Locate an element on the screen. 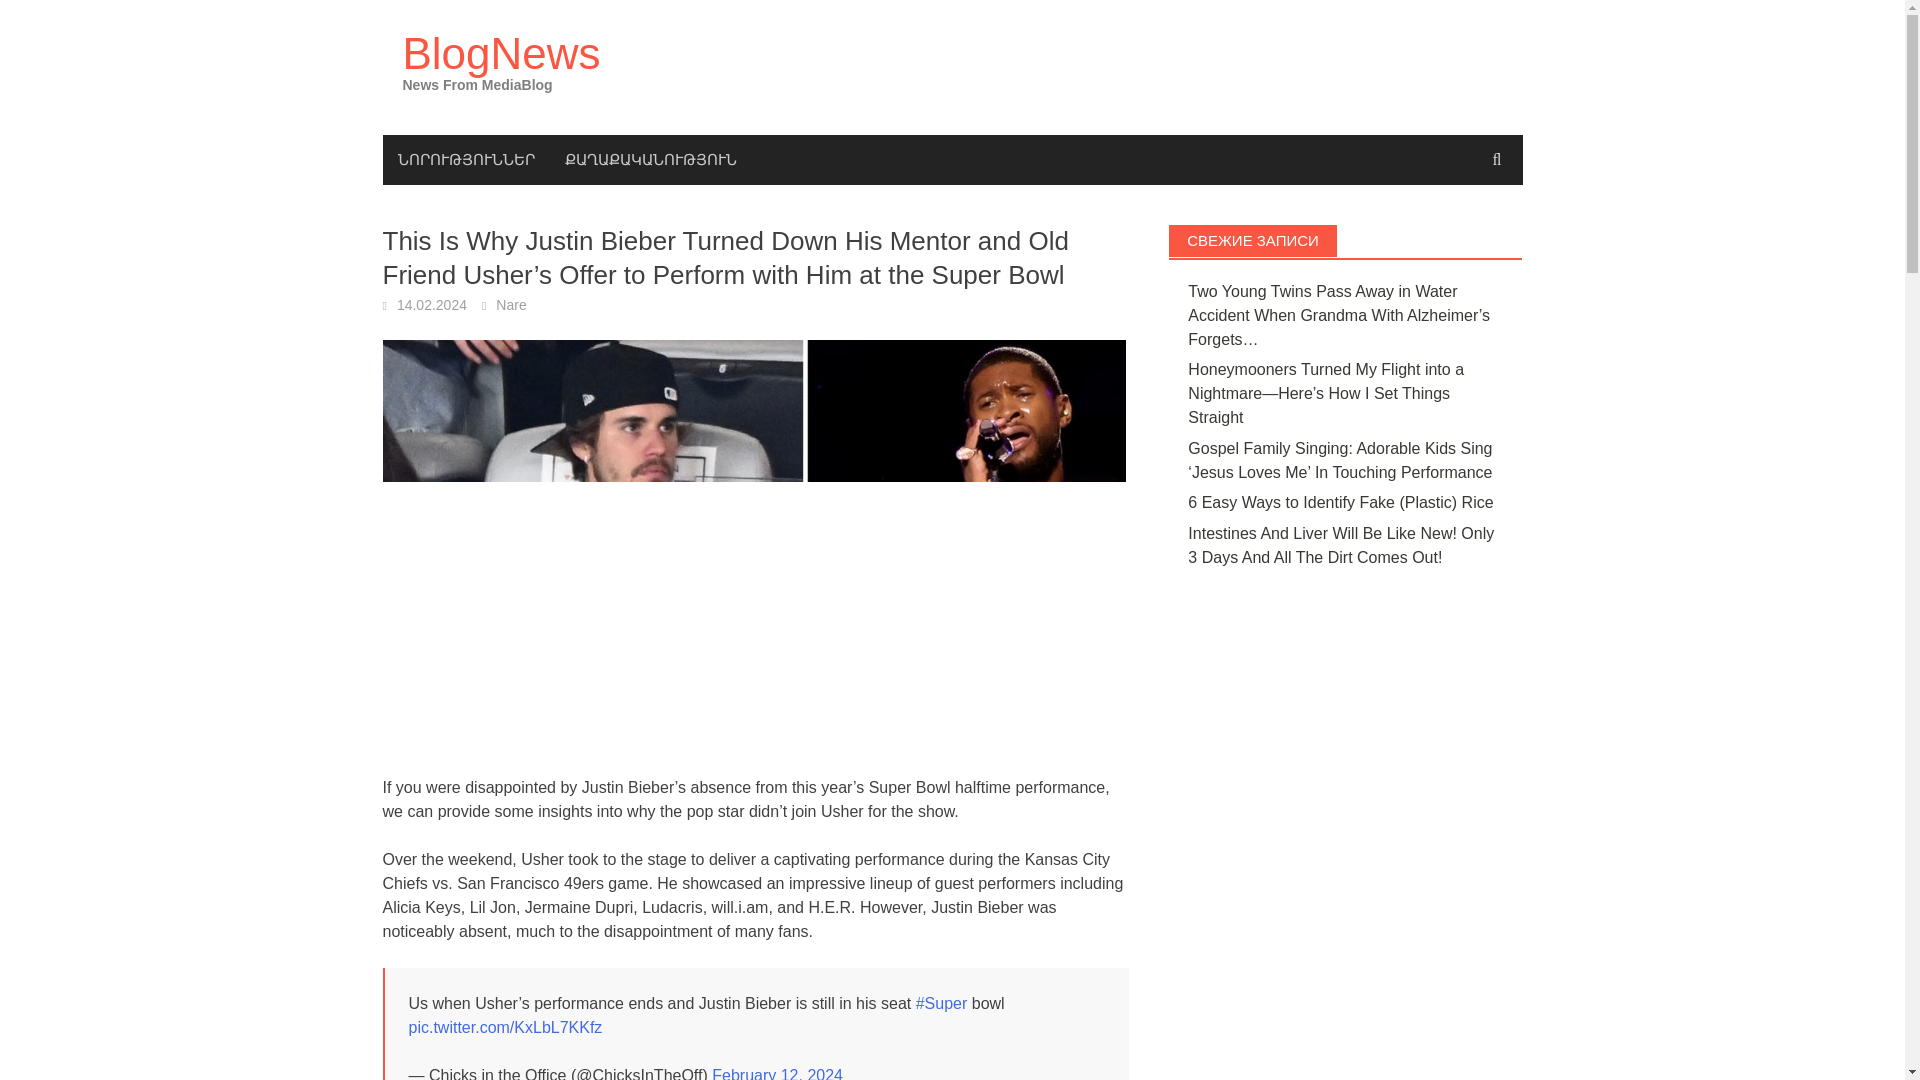  14.02.2024 is located at coordinates (432, 305).